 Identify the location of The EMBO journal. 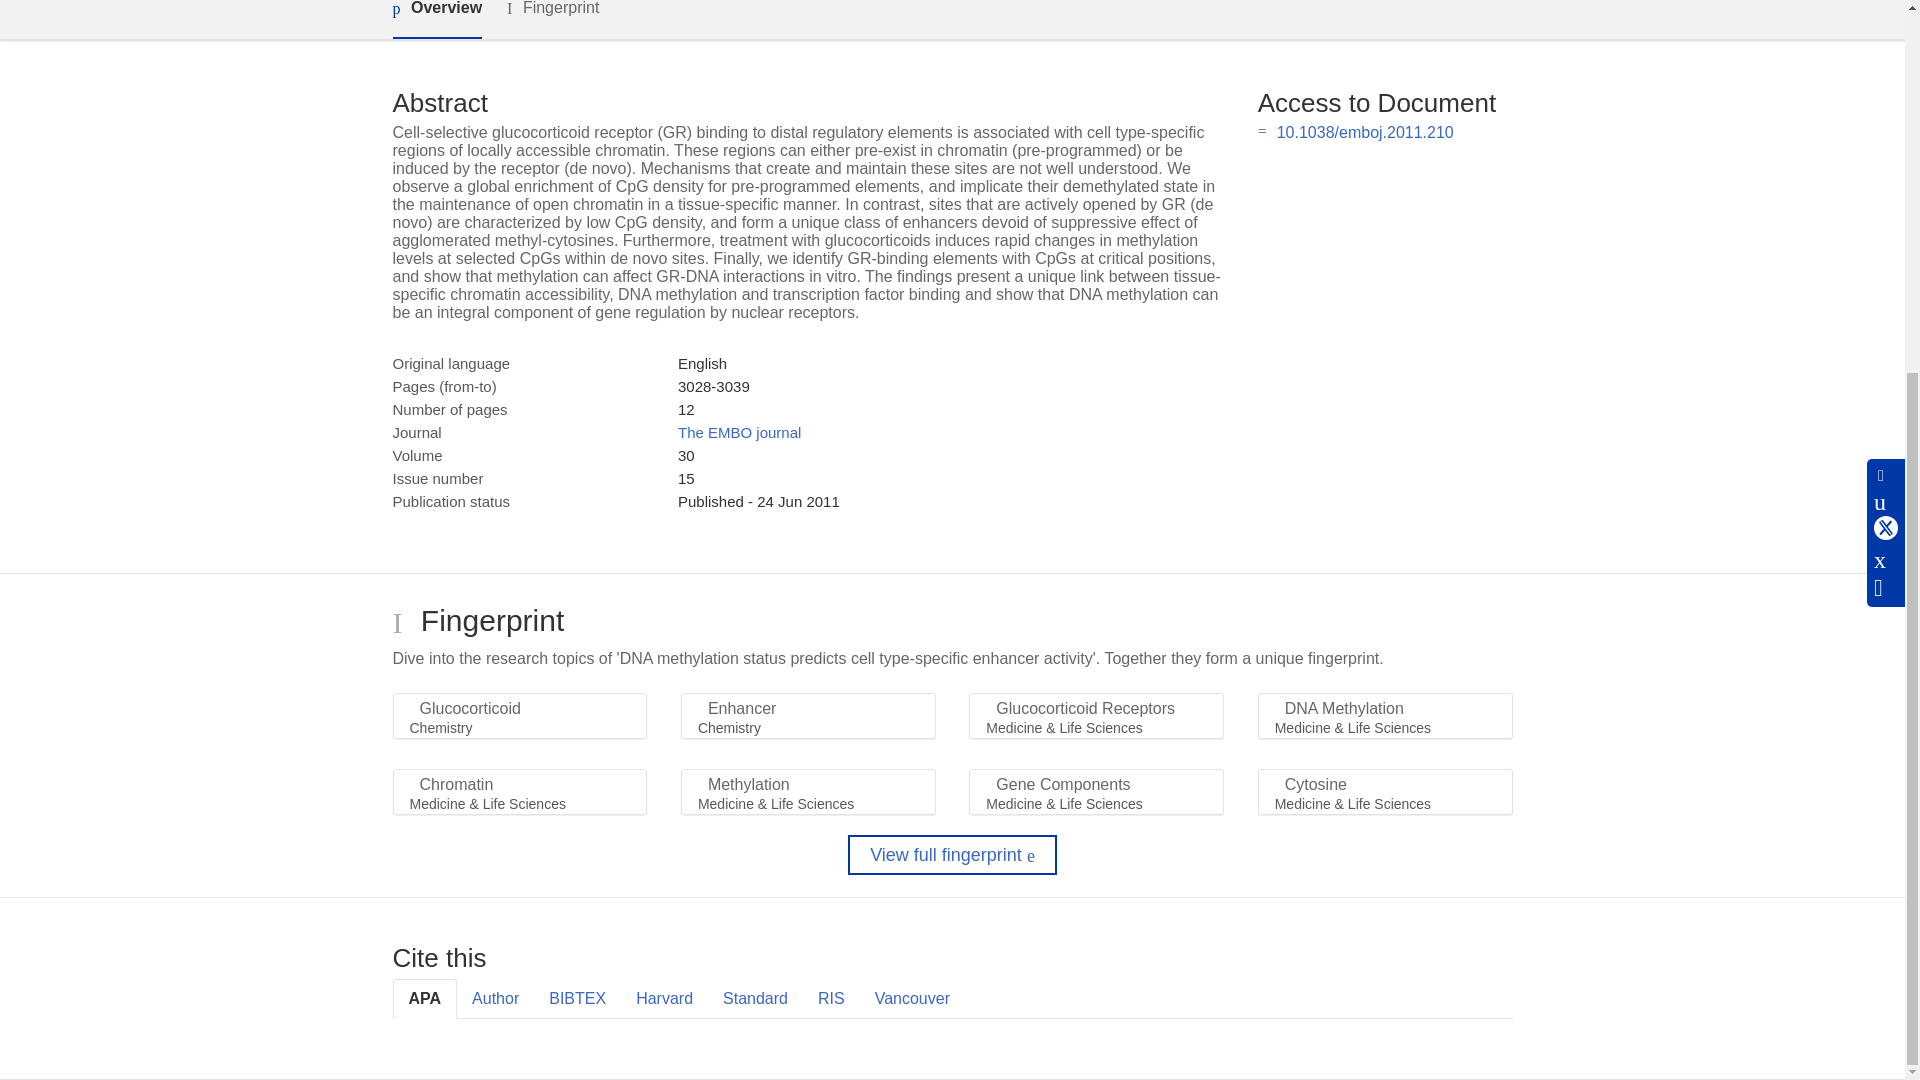
(738, 432).